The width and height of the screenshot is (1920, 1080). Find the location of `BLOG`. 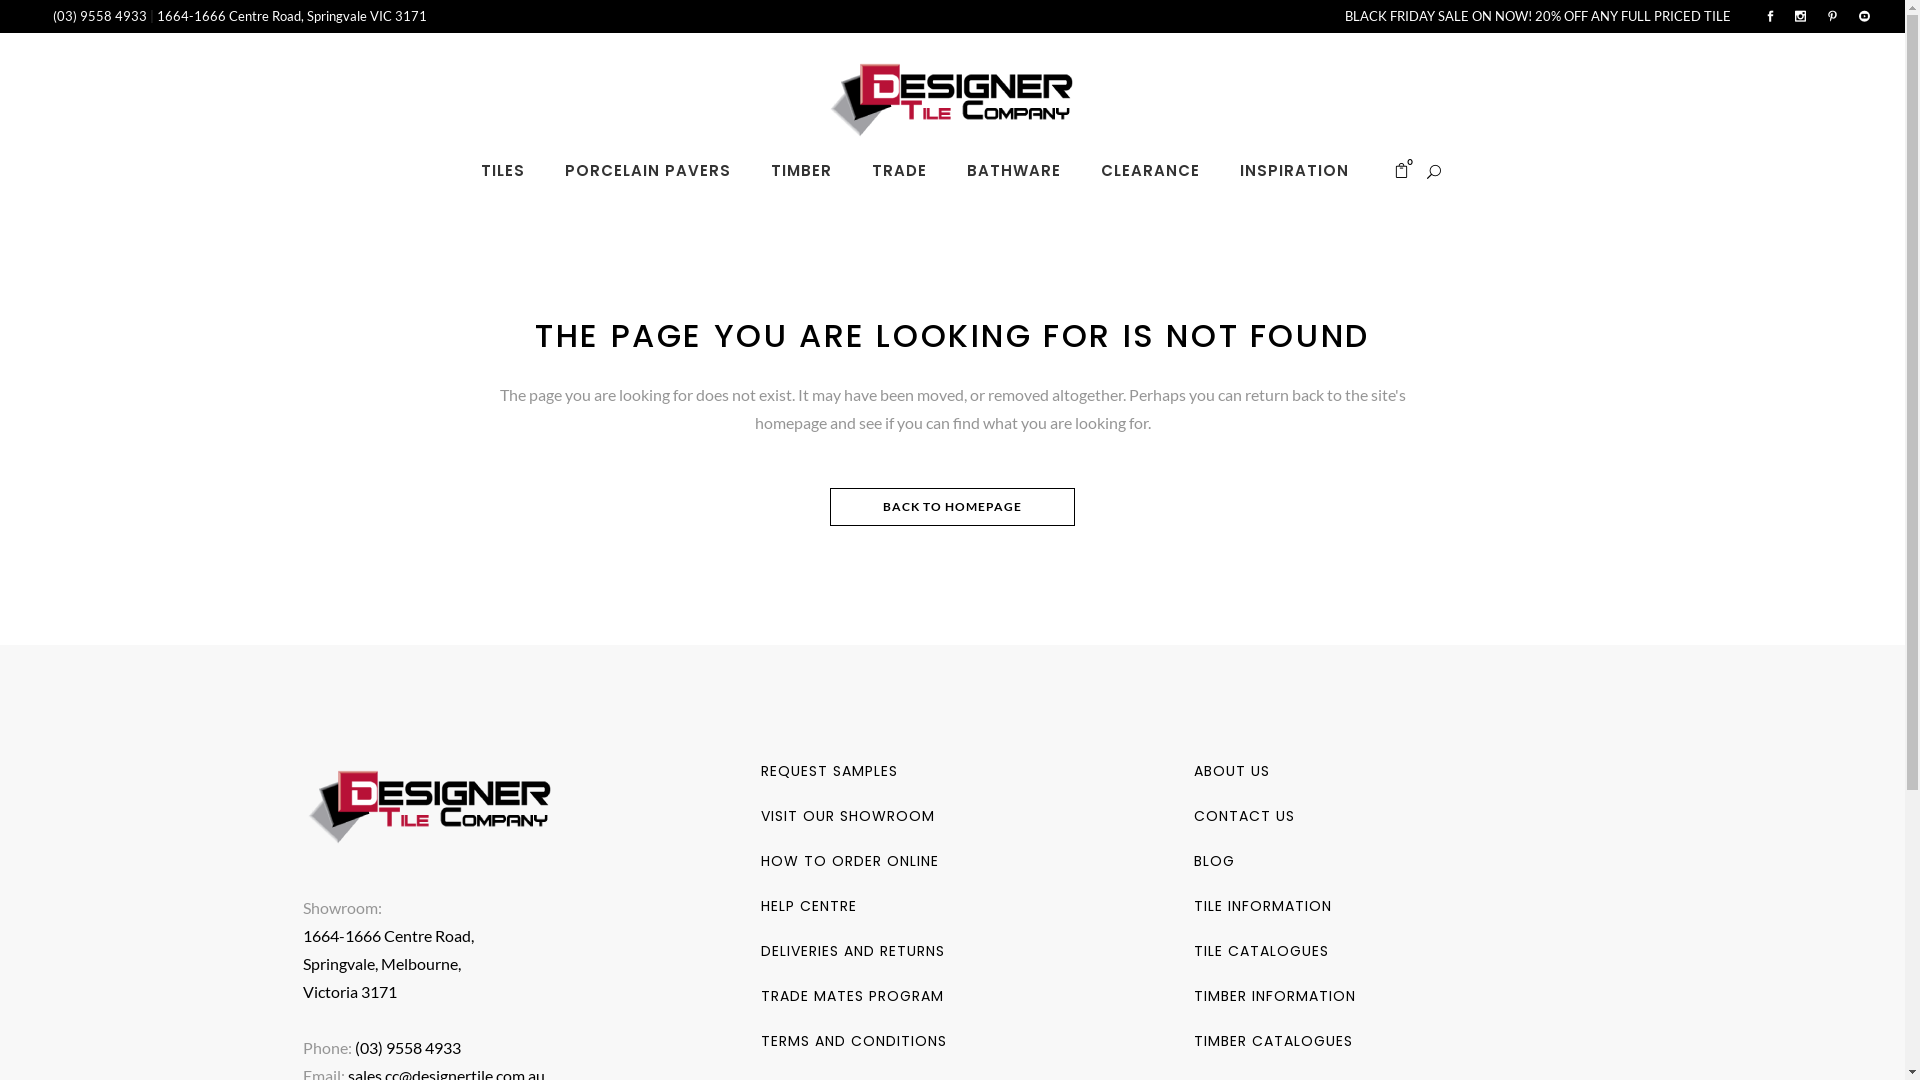

BLOG is located at coordinates (1214, 861).